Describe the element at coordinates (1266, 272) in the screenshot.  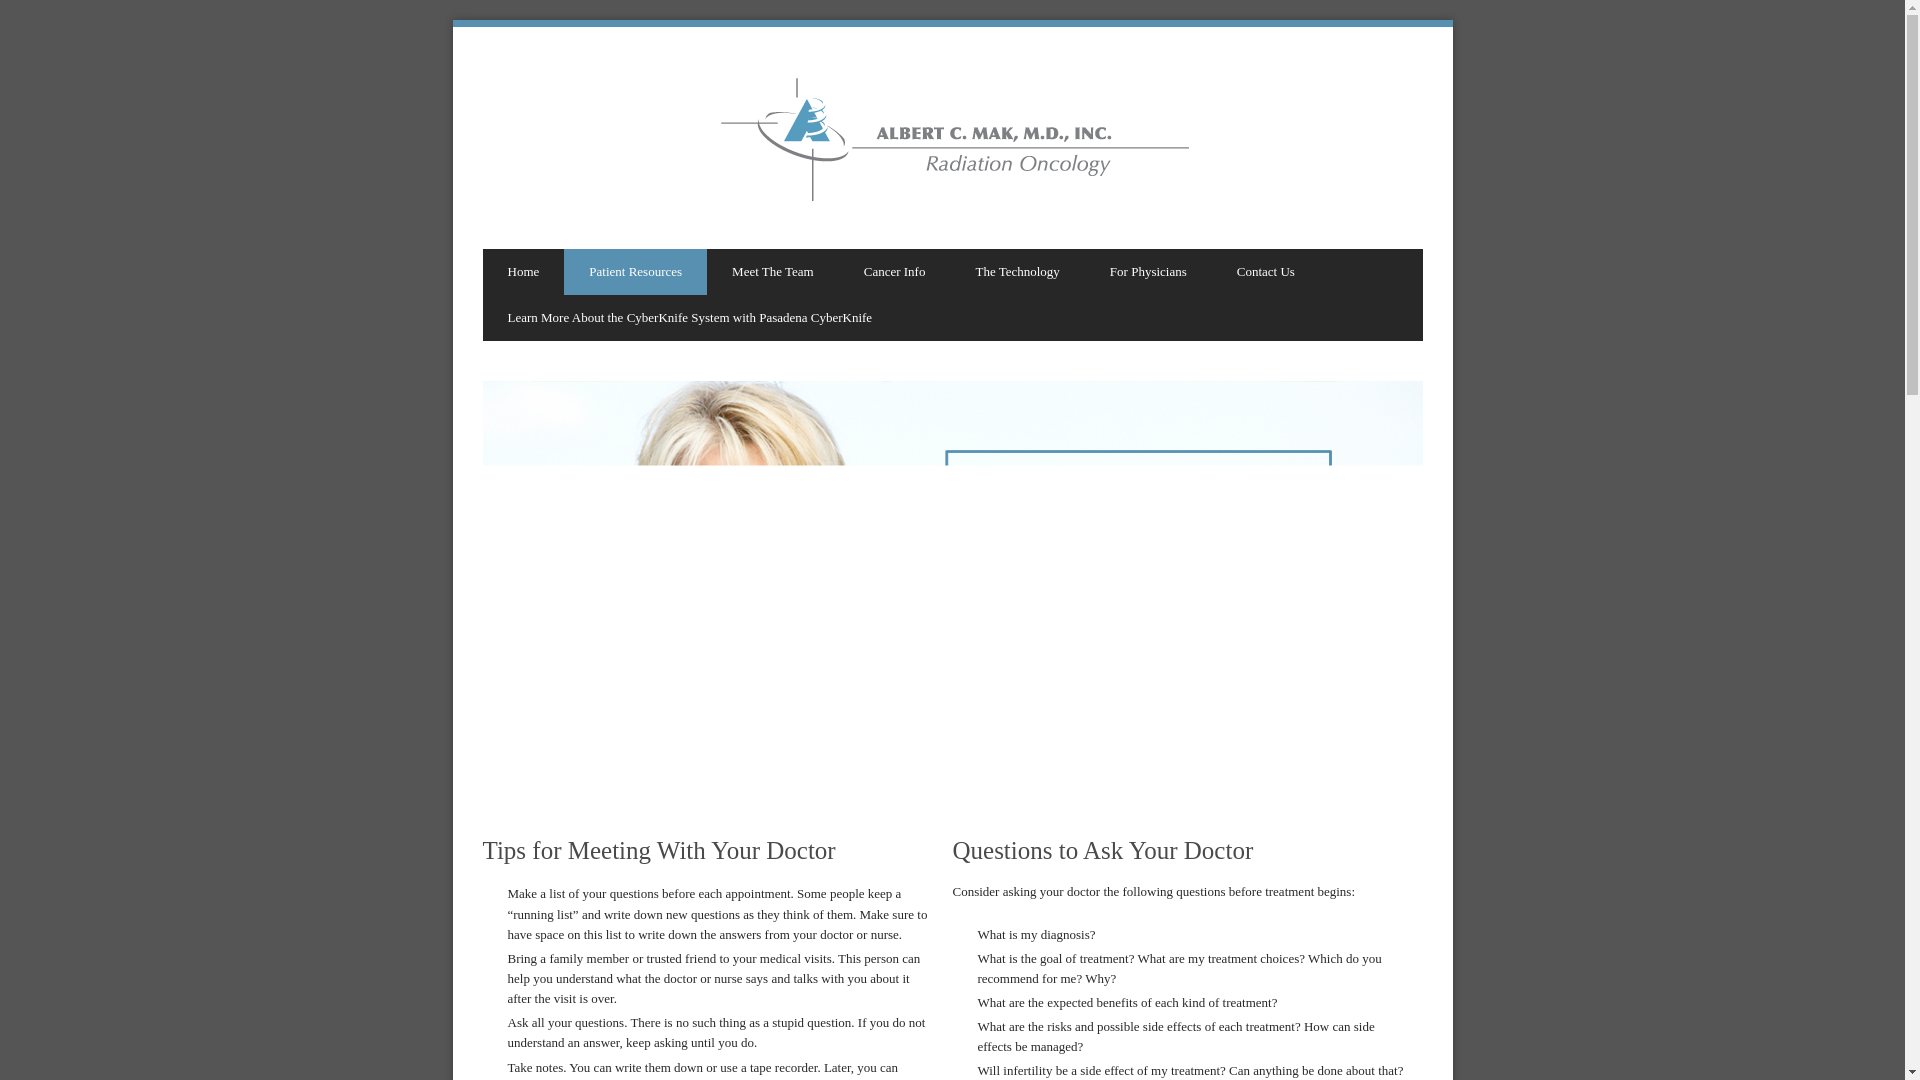
I see `Contact Us` at that location.